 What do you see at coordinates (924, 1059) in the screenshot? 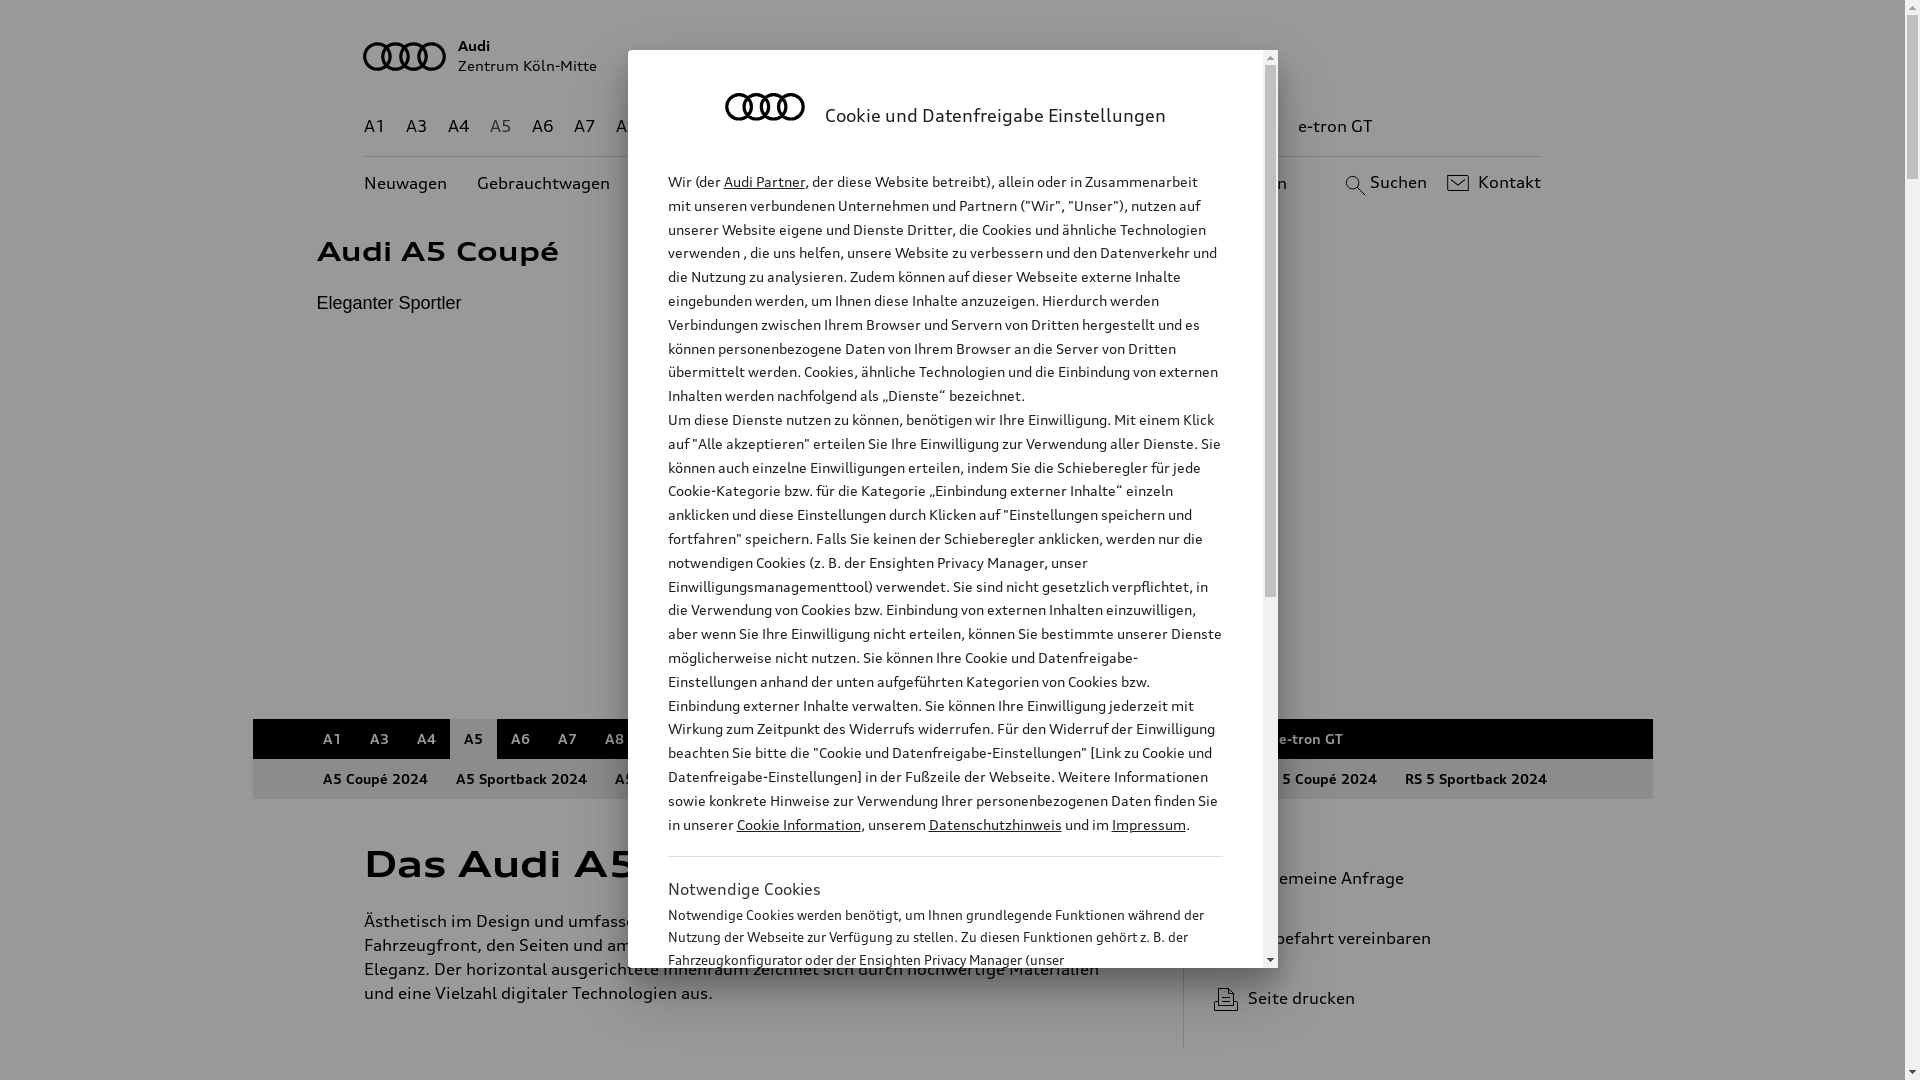
I see `Cookie Information` at bounding box center [924, 1059].